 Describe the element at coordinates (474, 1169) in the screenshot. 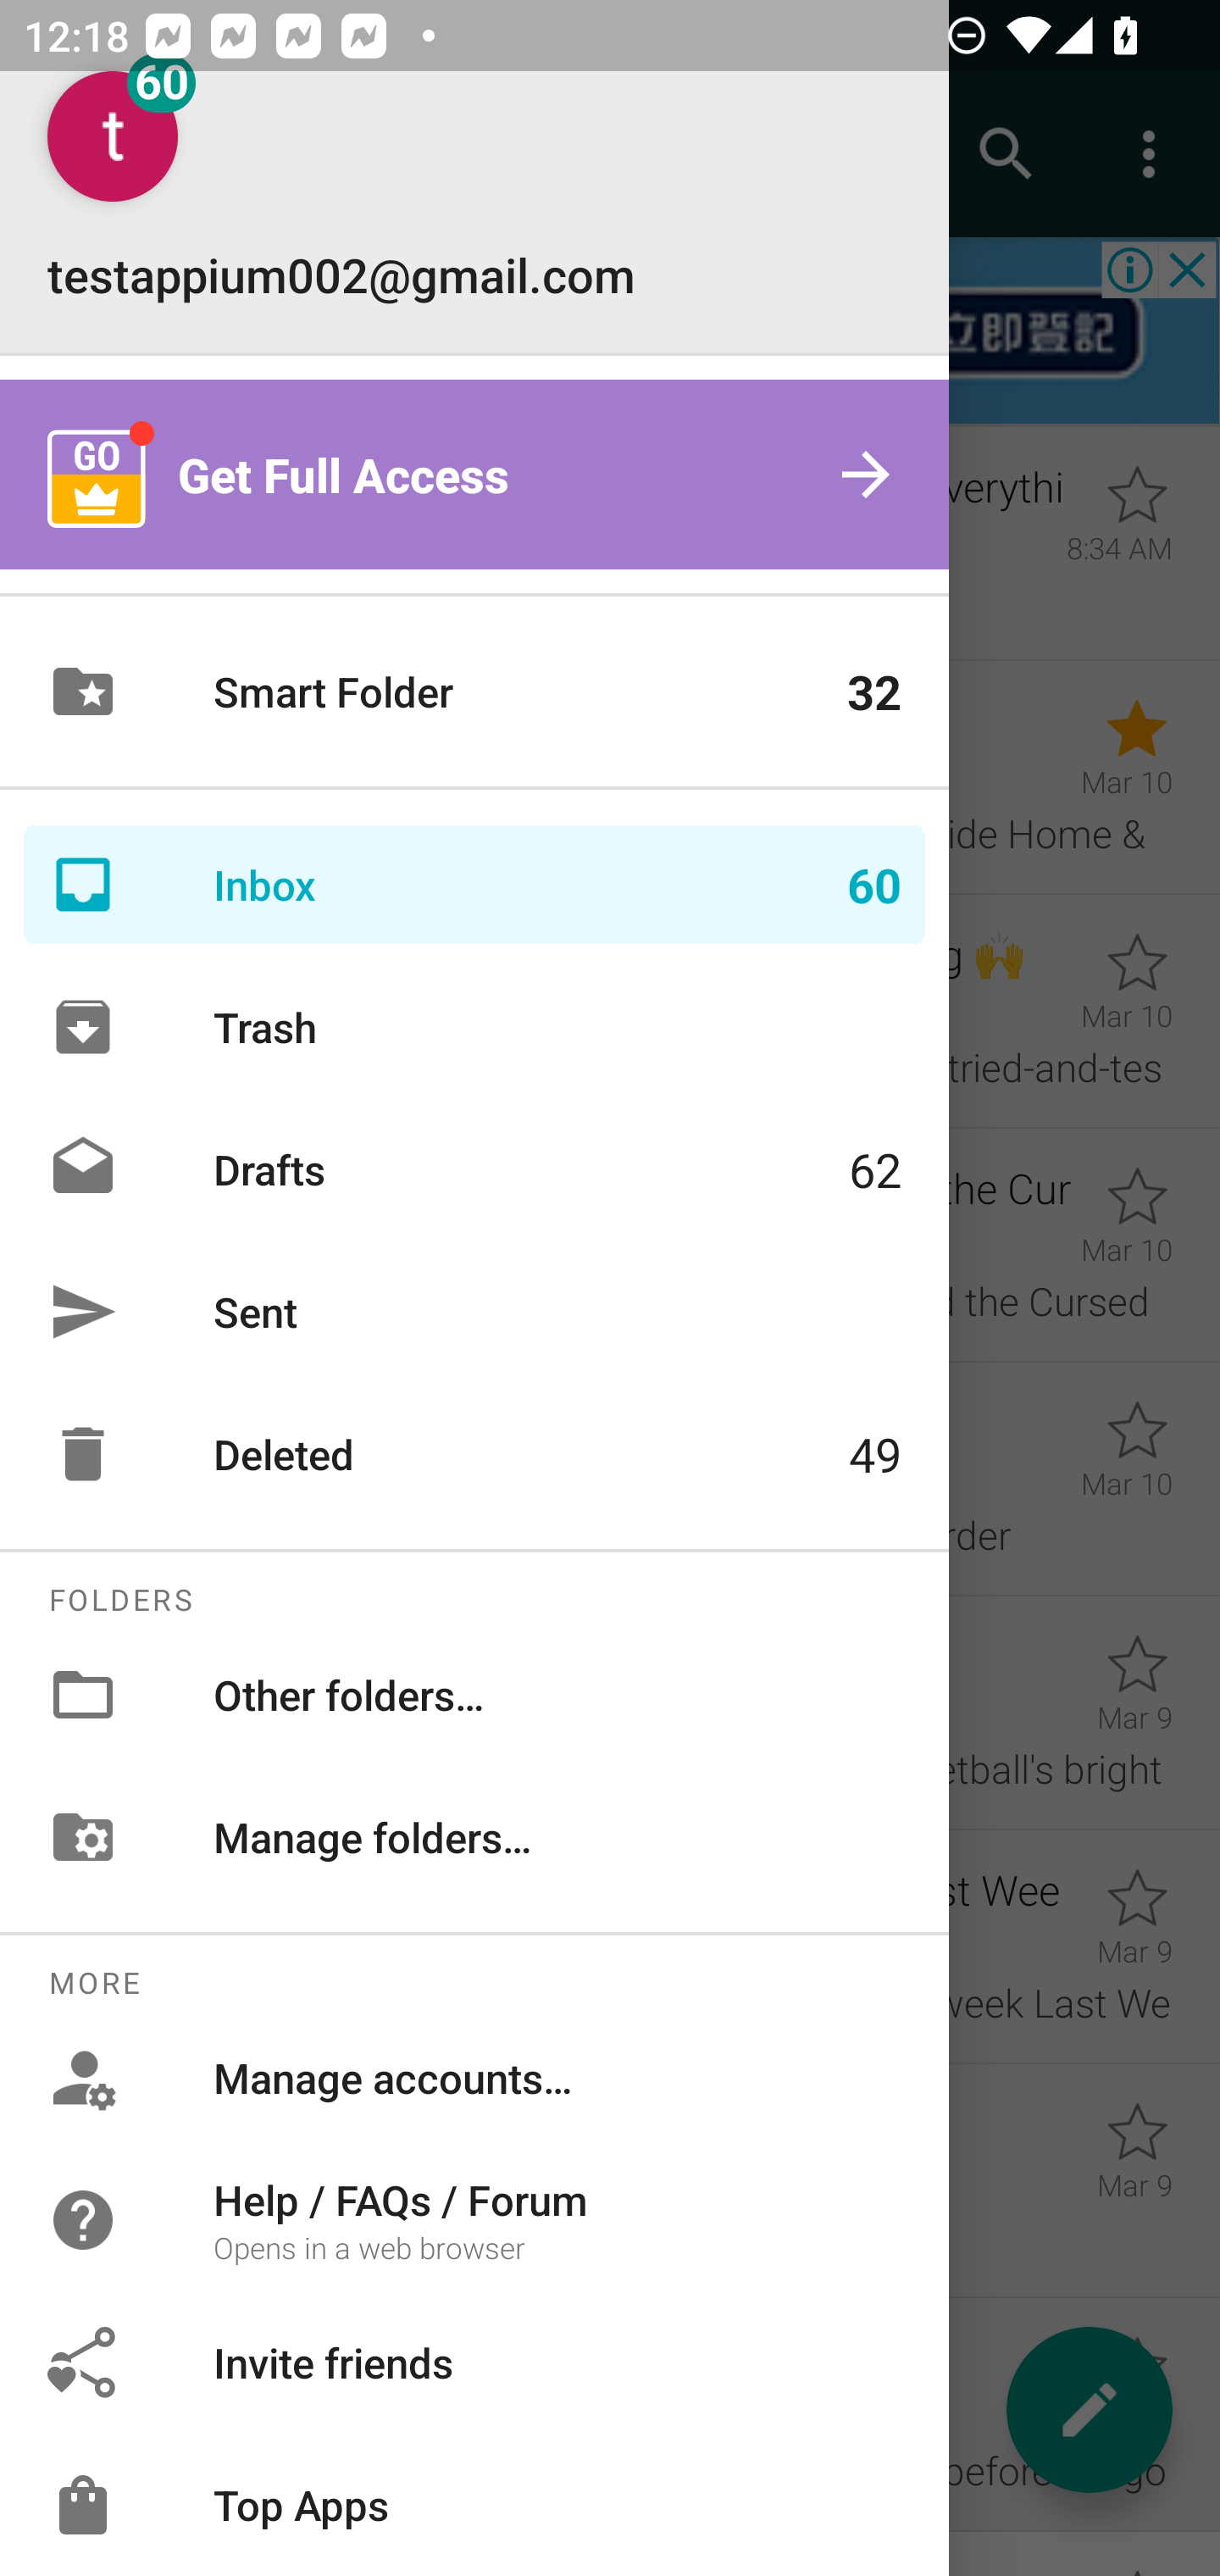

I see `Drafts 62` at that location.